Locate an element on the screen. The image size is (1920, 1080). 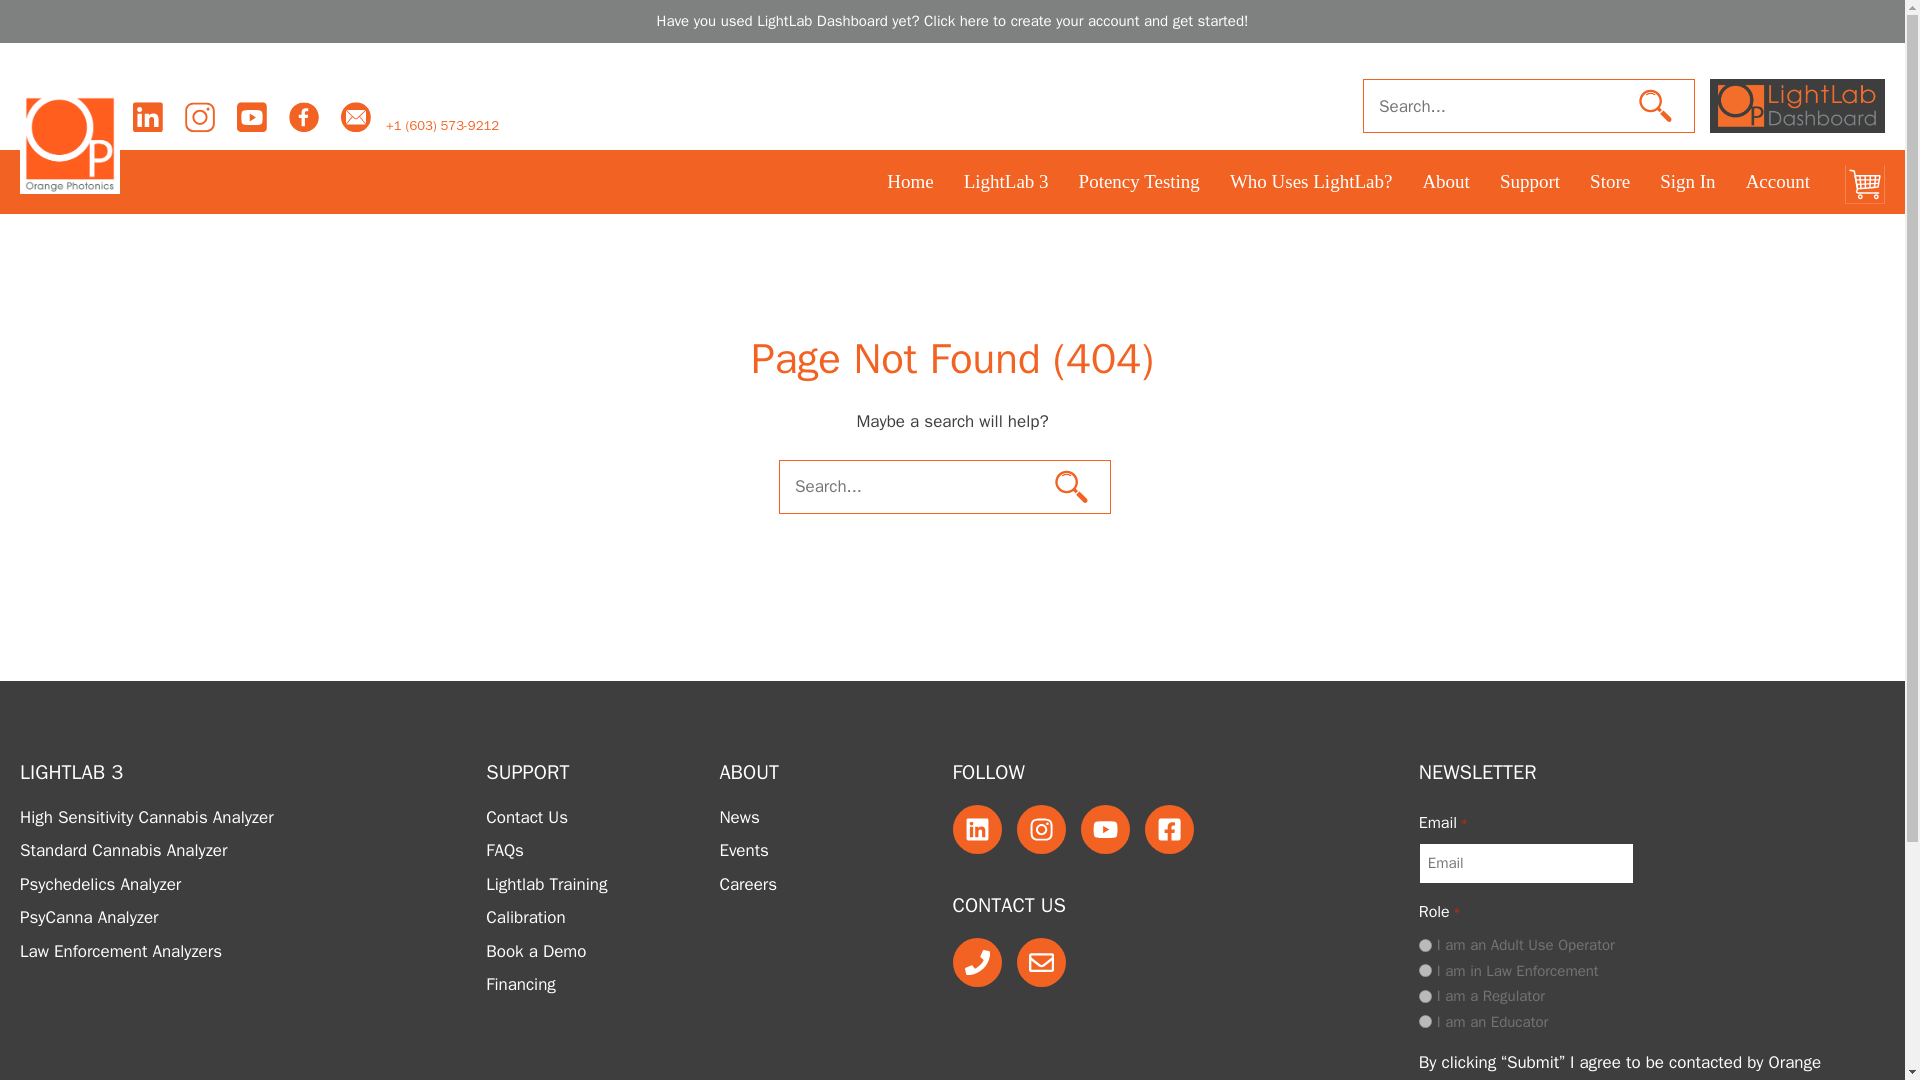
Educator is located at coordinates (1425, 1022).